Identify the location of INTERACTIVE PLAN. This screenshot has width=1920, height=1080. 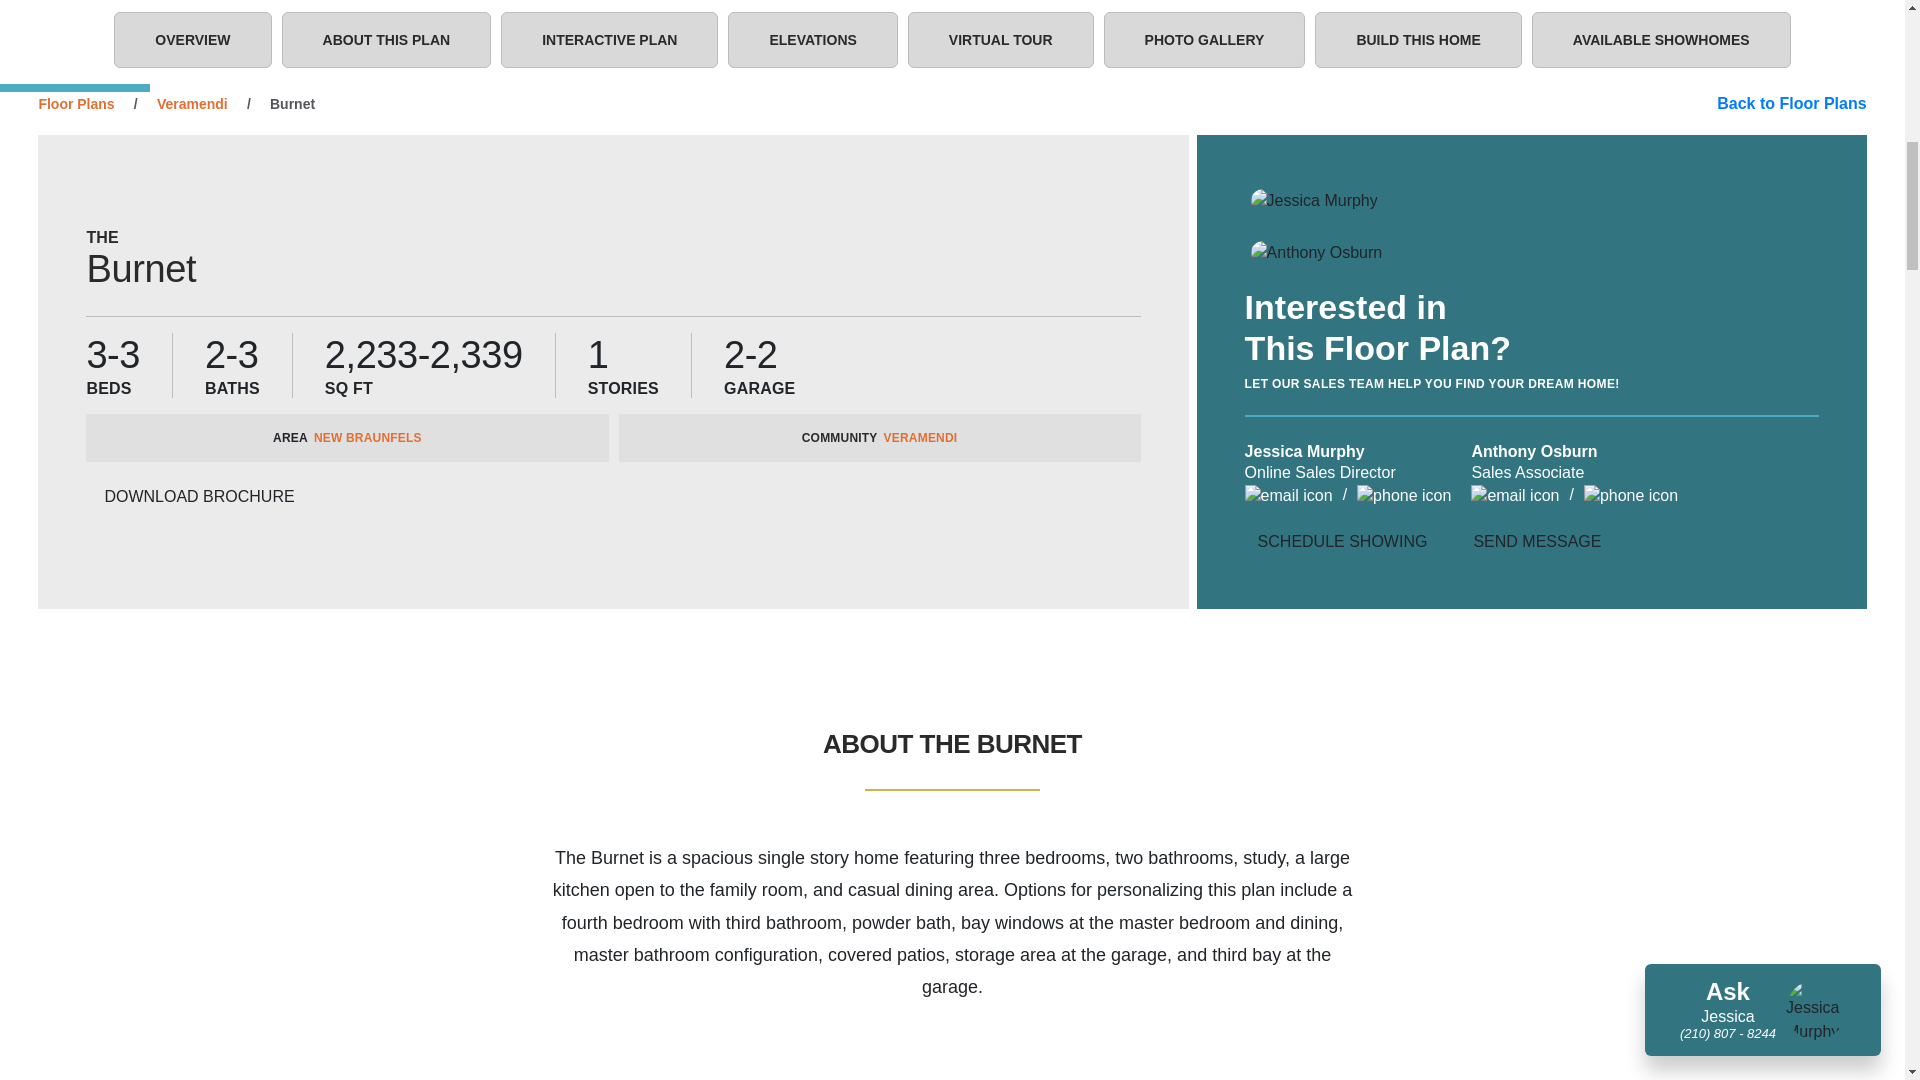
(879, 438).